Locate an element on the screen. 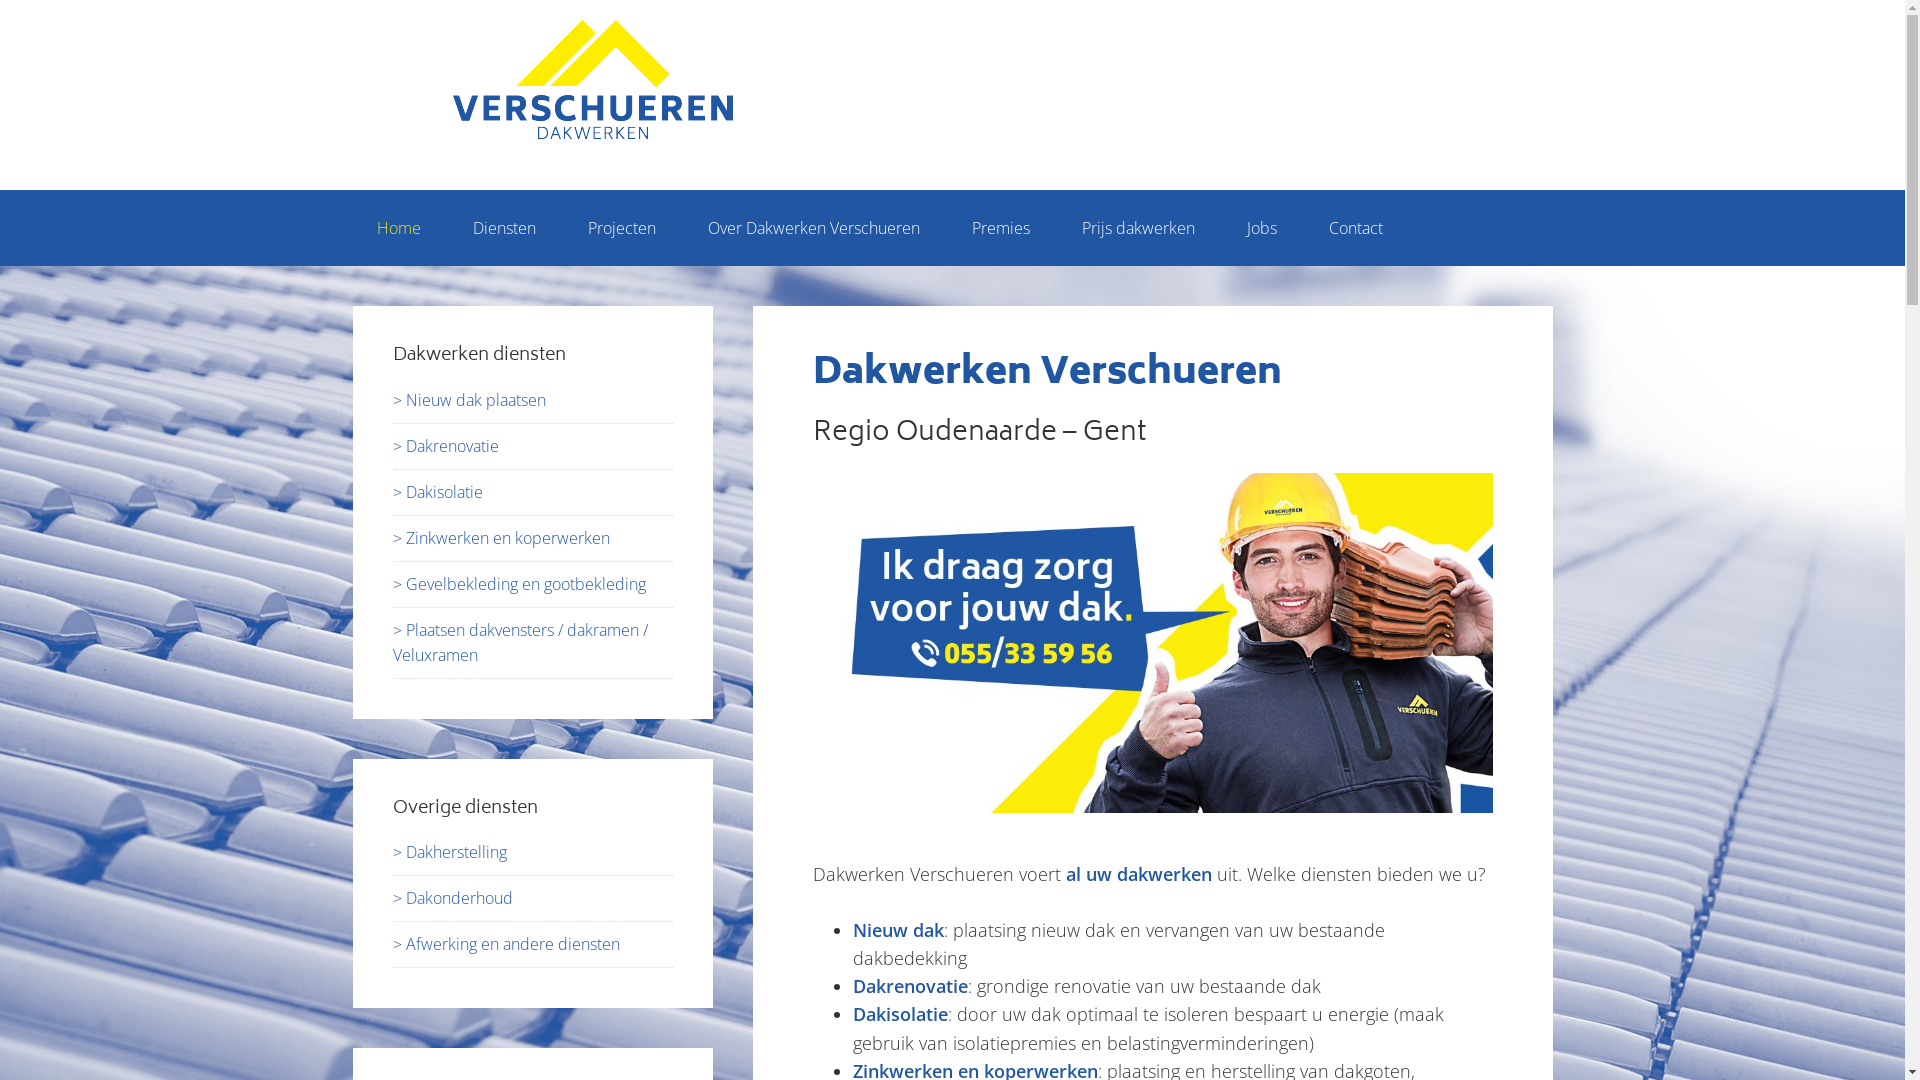  > Dakrenovatie is located at coordinates (445, 446).